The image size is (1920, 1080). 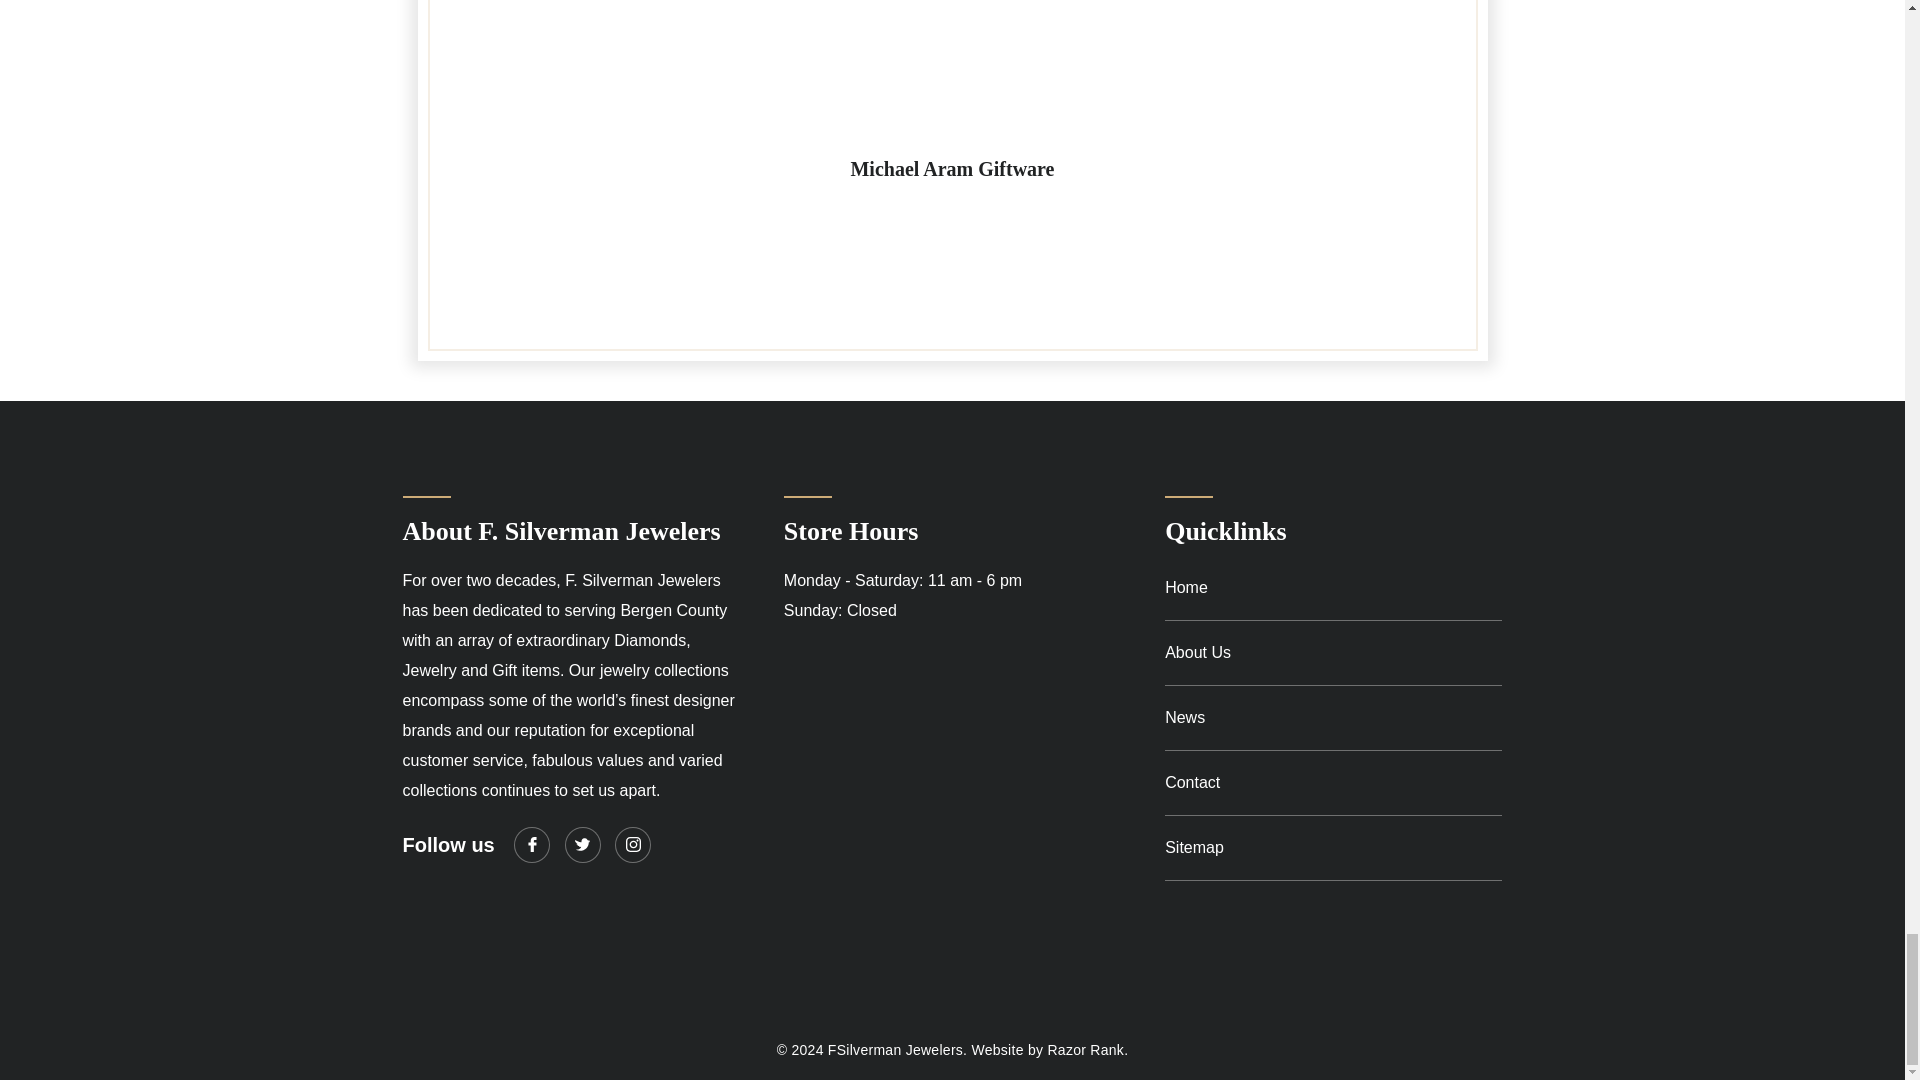 I want to click on Instagram, so click(x=632, y=844).